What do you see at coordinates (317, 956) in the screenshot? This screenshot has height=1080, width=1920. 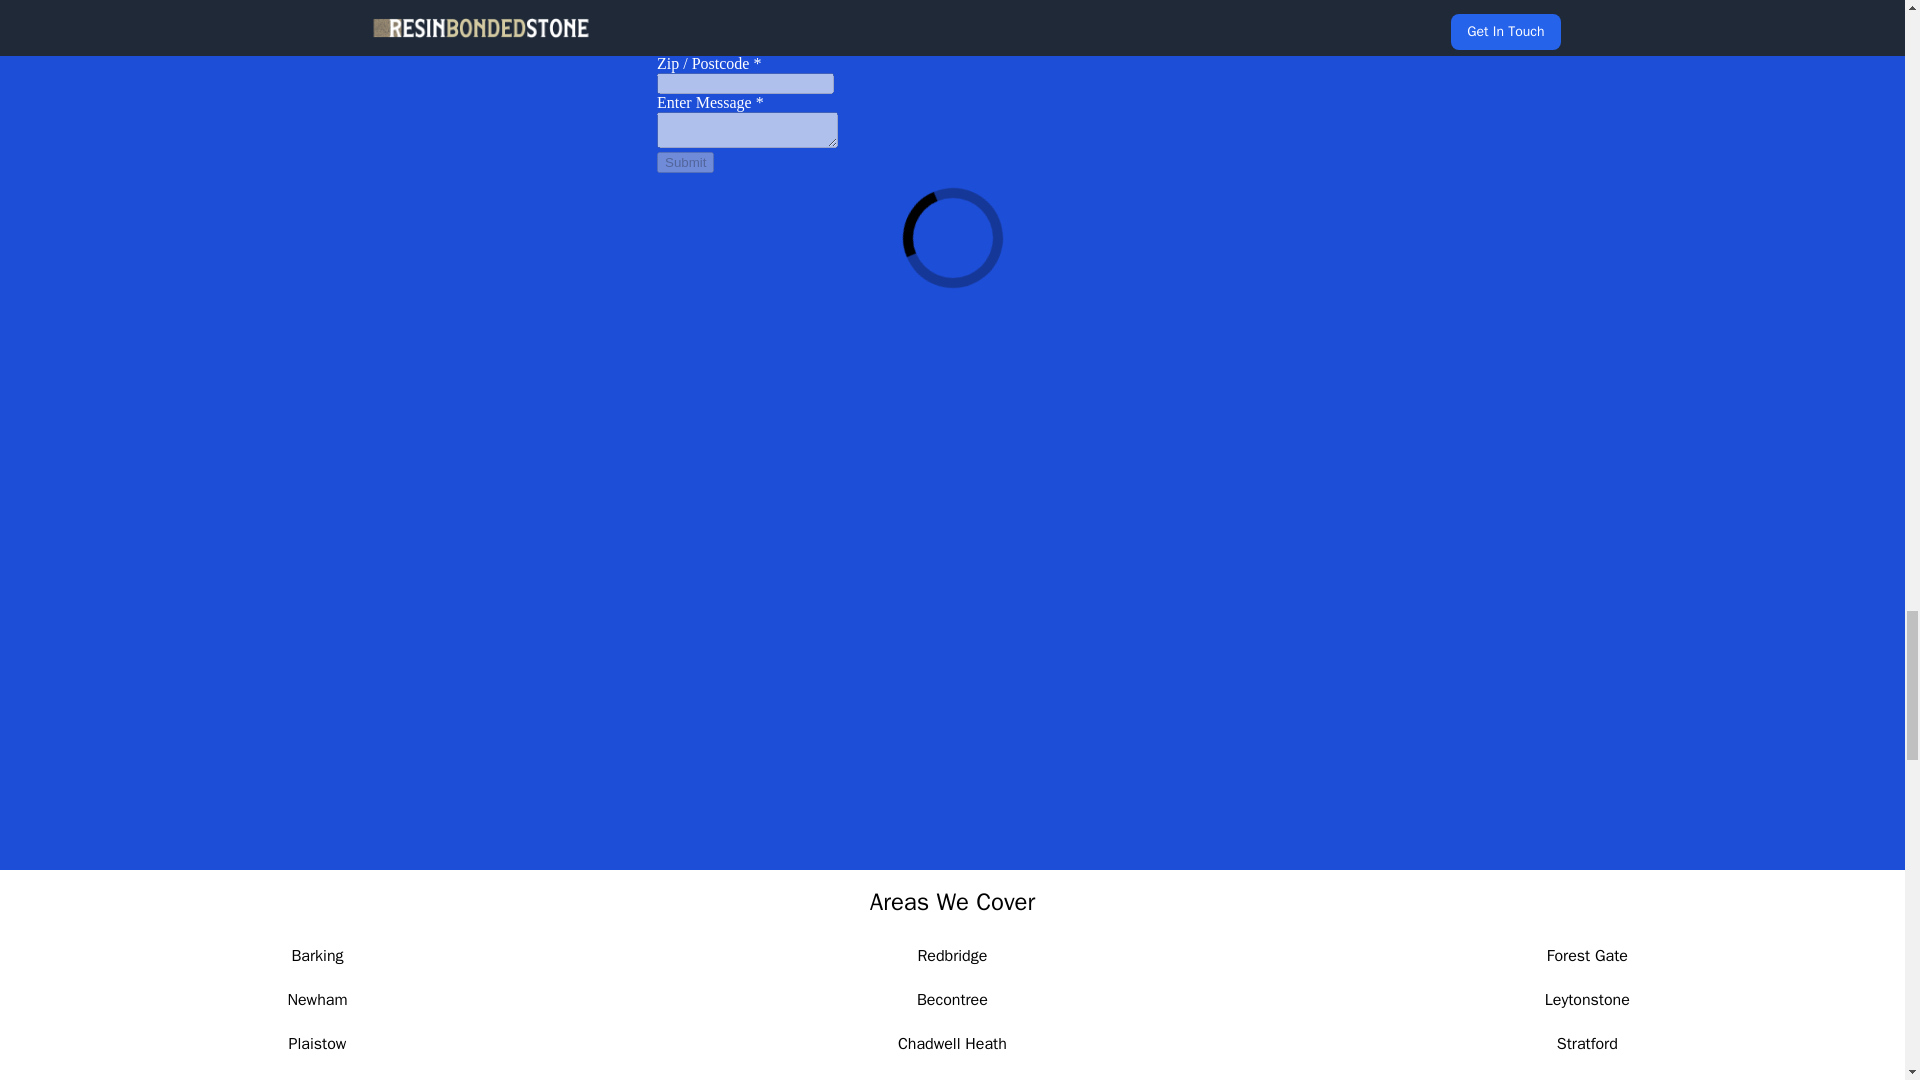 I see `Barking` at bounding box center [317, 956].